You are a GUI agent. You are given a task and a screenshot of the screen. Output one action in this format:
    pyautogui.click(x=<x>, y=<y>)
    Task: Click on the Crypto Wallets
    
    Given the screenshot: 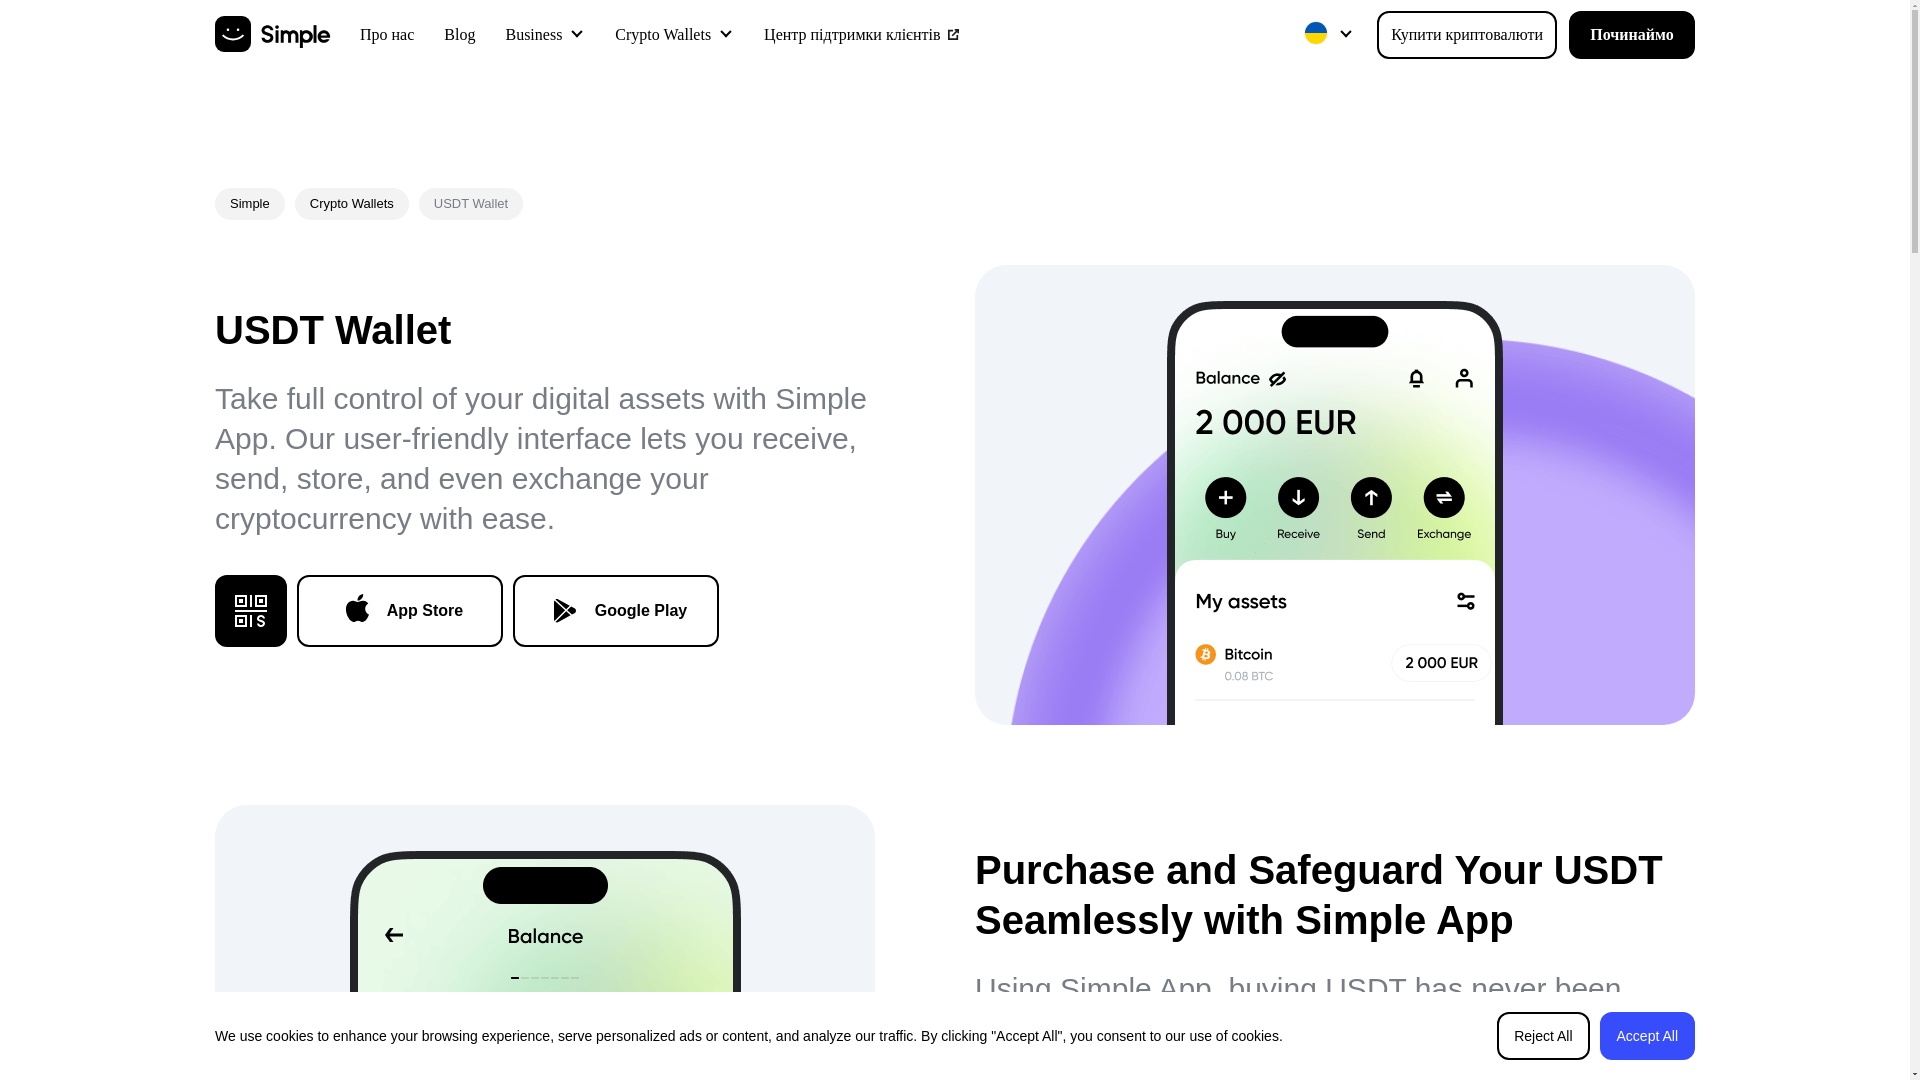 What is the action you would take?
    pyautogui.click(x=351, y=204)
    